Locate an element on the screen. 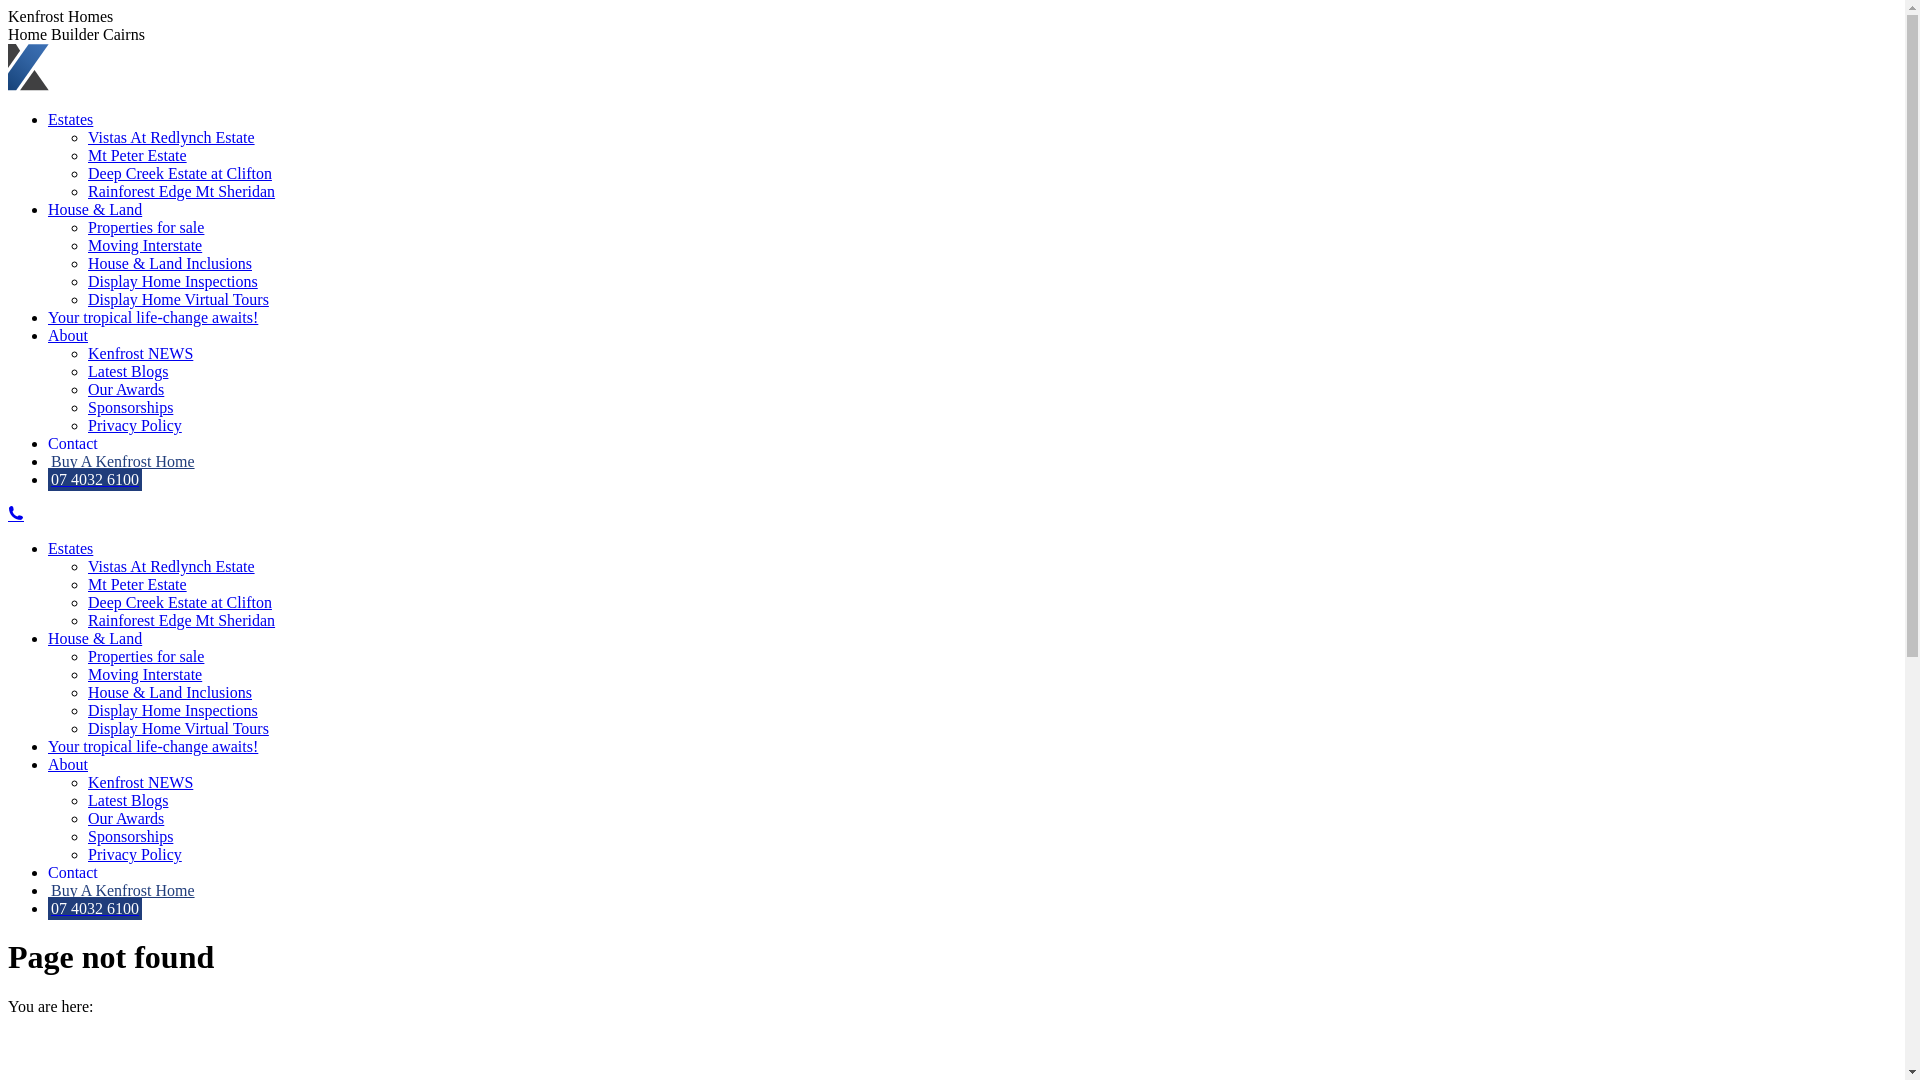  Estates is located at coordinates (70, 120).